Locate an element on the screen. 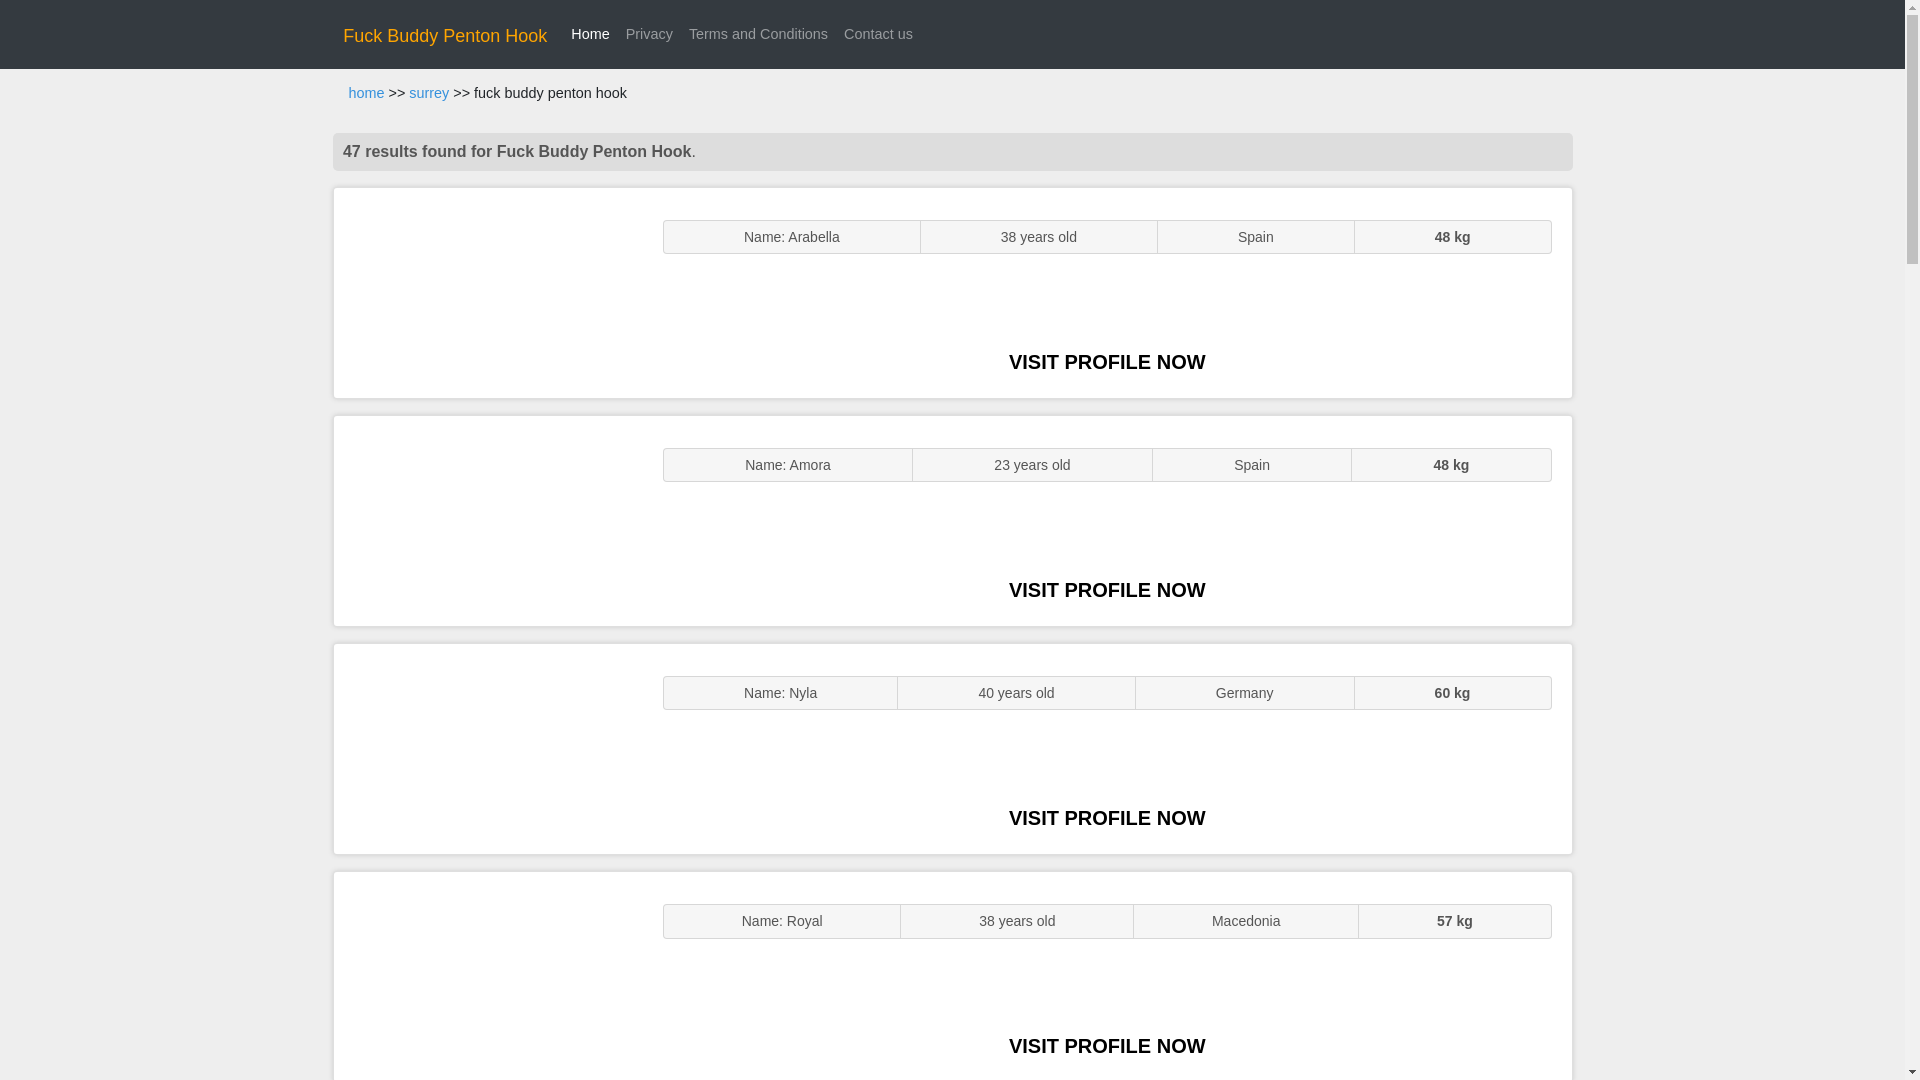 Image resolution: width=1920 pixels, height=1080 pixels. VISIT PROFILE NOW is located at coordinates (1107, 589).